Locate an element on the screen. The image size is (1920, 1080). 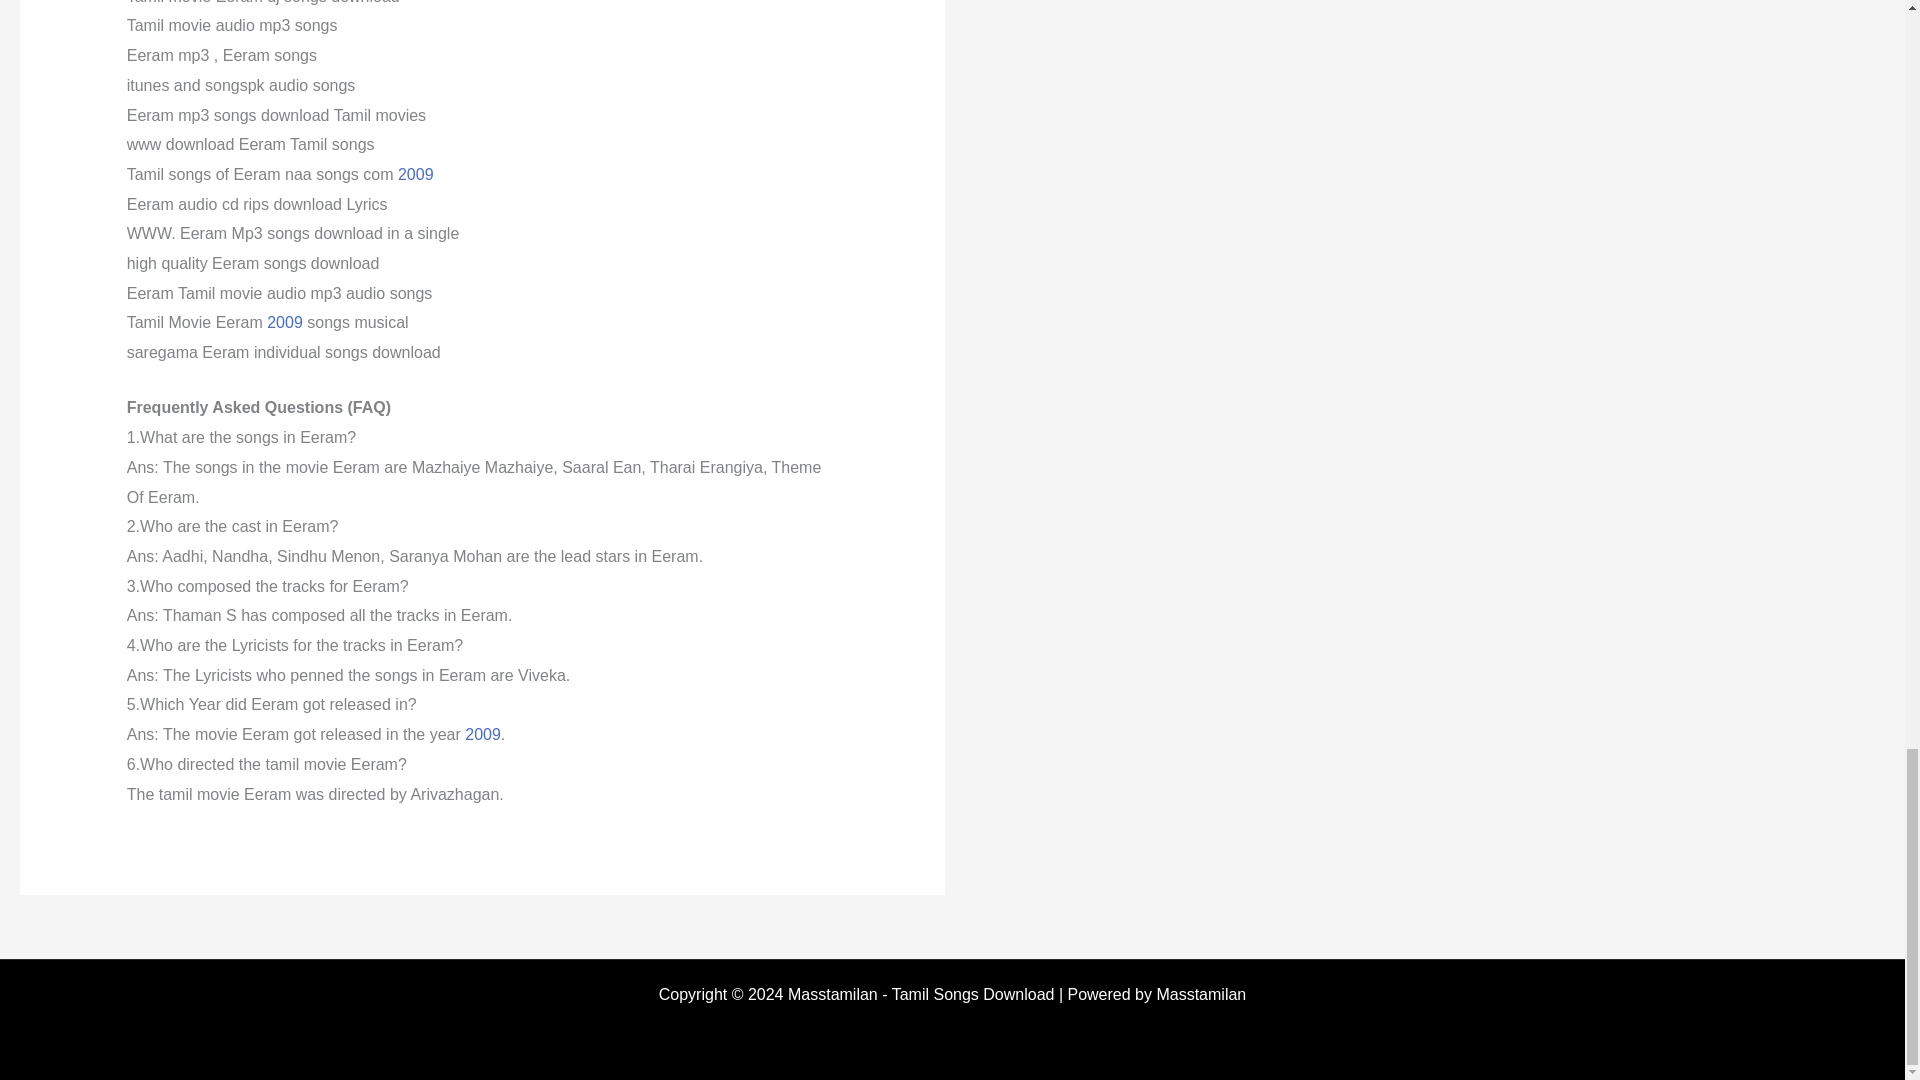
2009 is located at coordinates (482, 734).